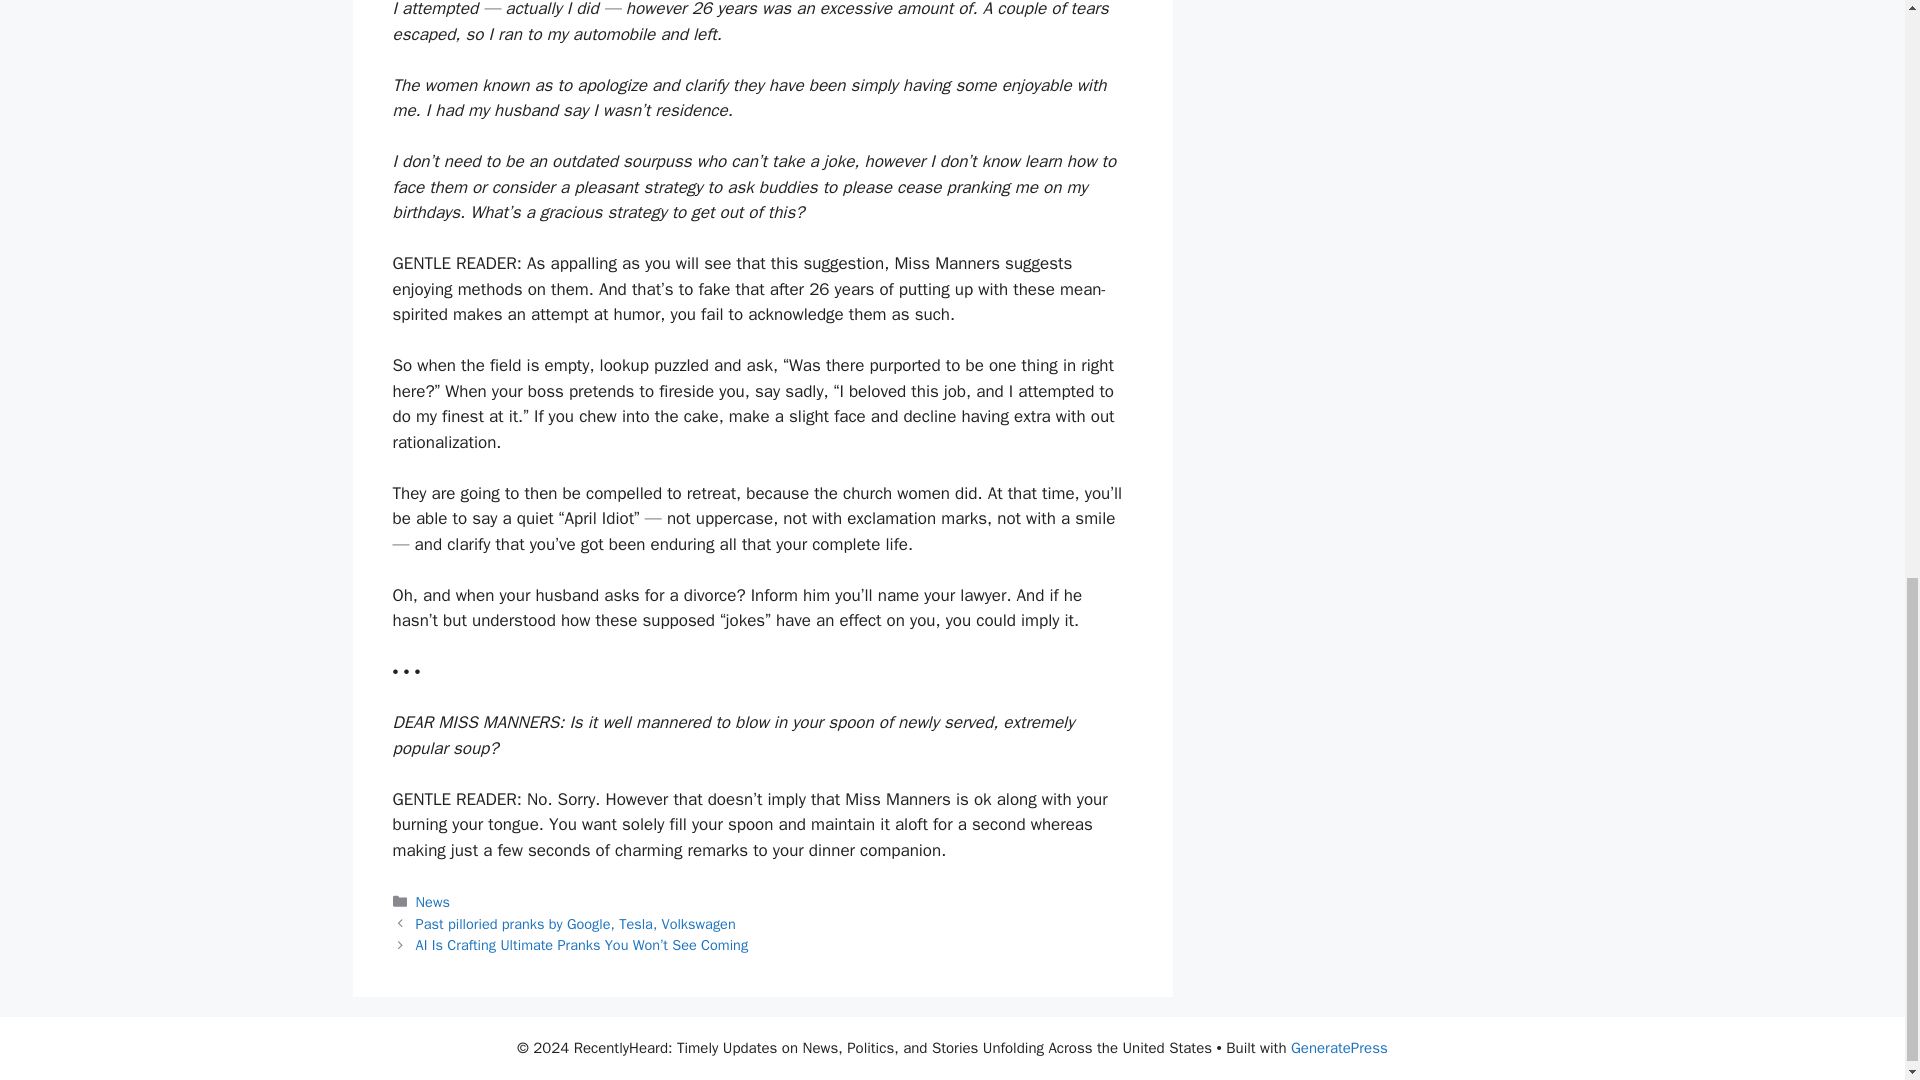 The width and height of the screenshot is (1920, 1080). What do you see at coordinates (576, 924) in the screenshot?
I see `Past pilloried pranks by Google, Tesla, Volkswagen` at bounding box center [576, 924].